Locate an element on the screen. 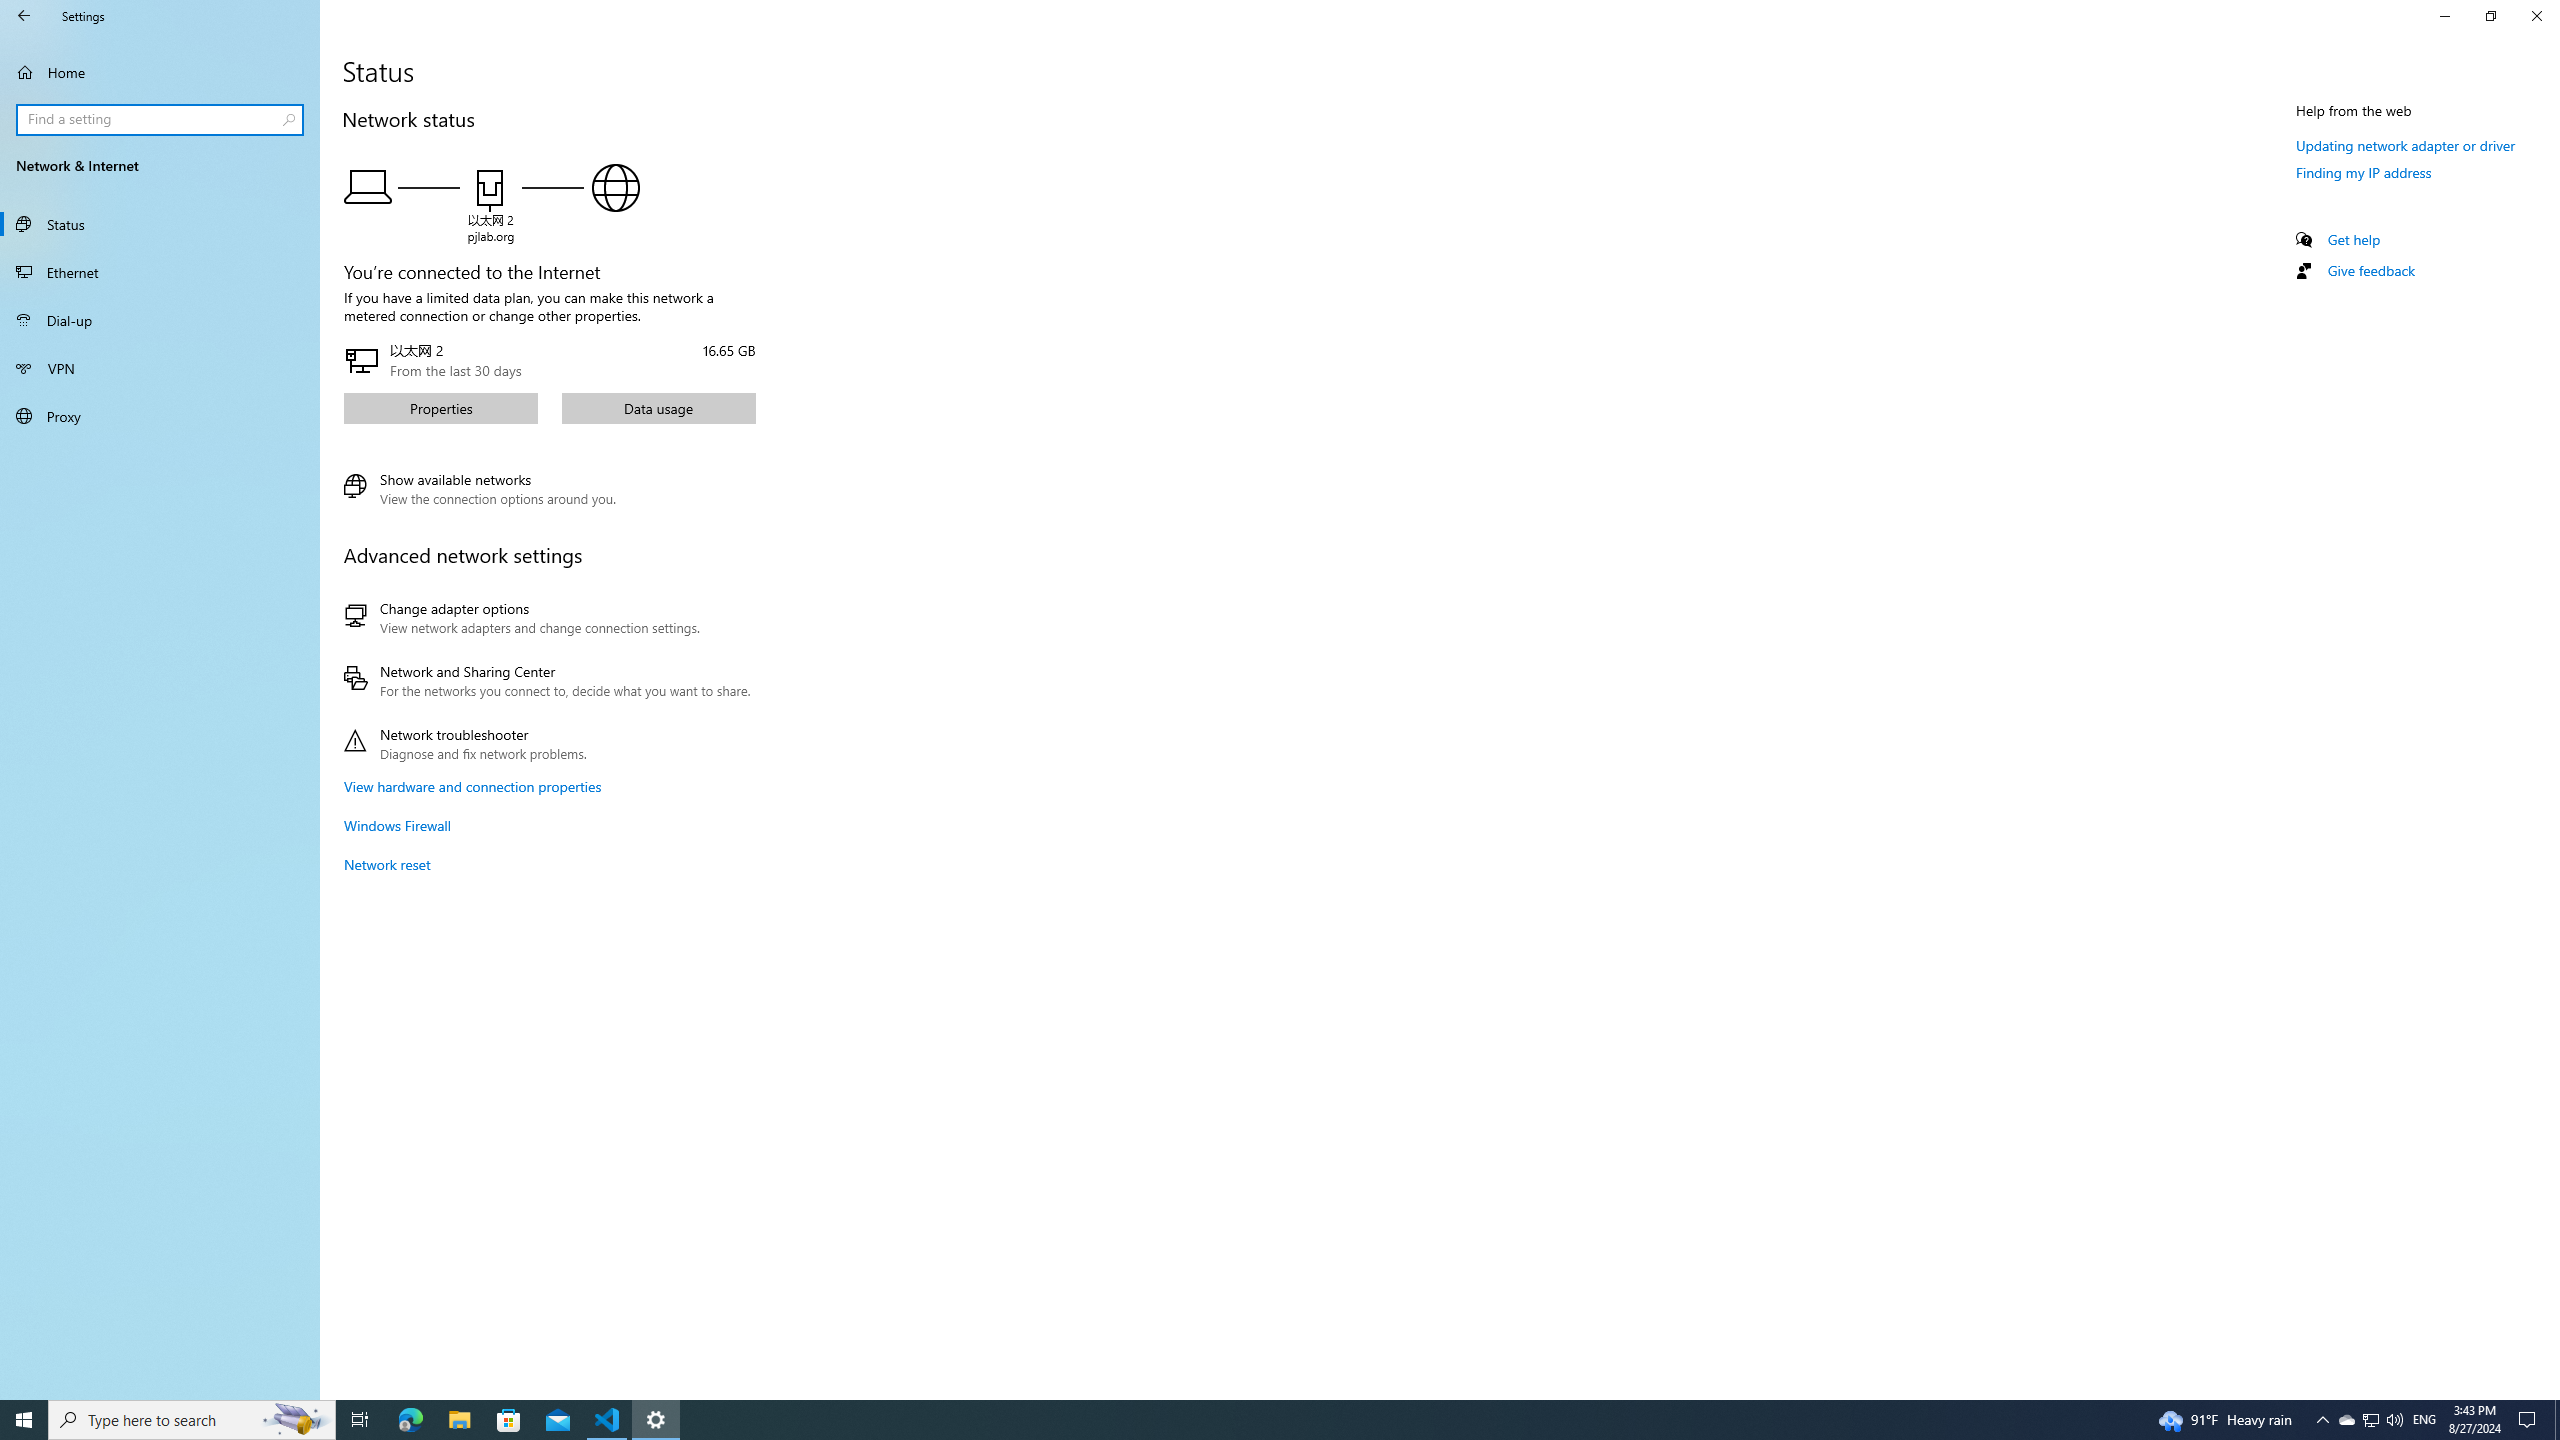 The height and width of the screenshot is (1440, 2560). Give feedback is located at coordinates (2370, 270).